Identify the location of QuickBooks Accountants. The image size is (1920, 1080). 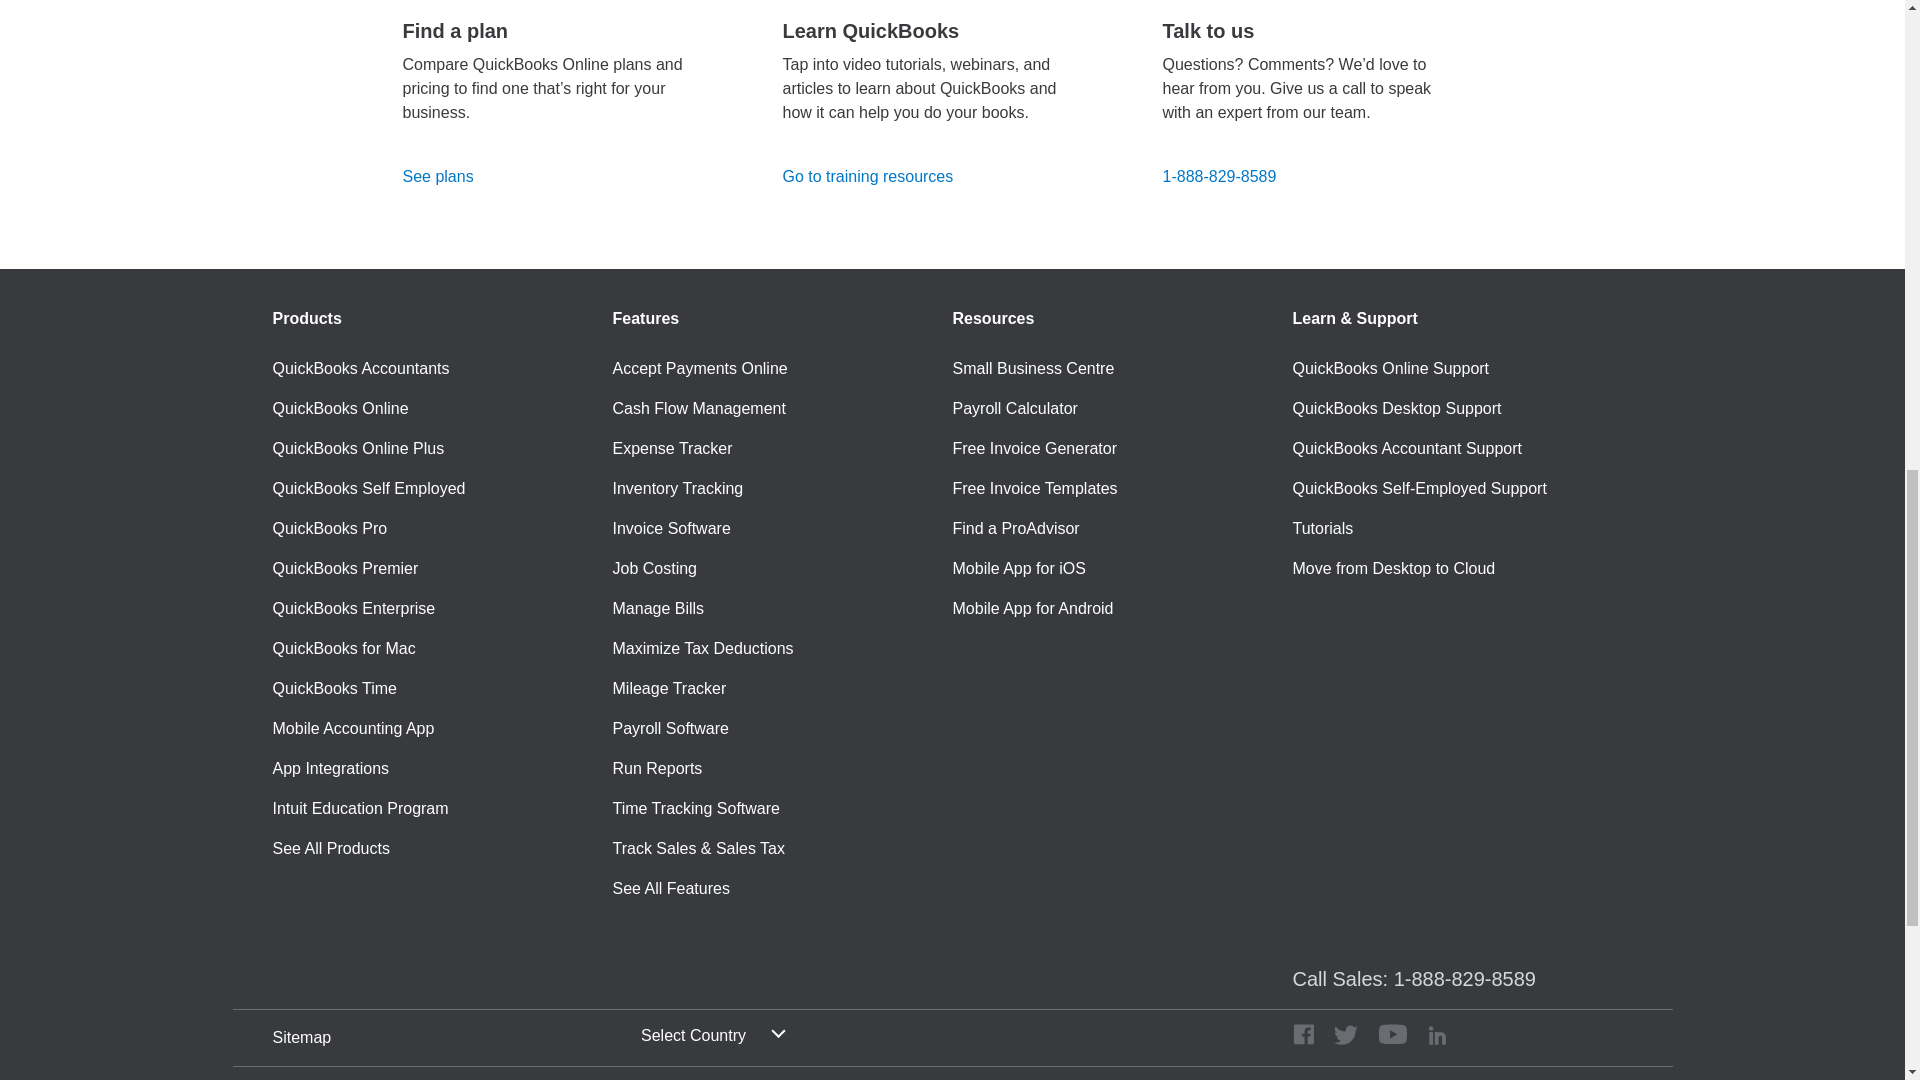
(360, 369).